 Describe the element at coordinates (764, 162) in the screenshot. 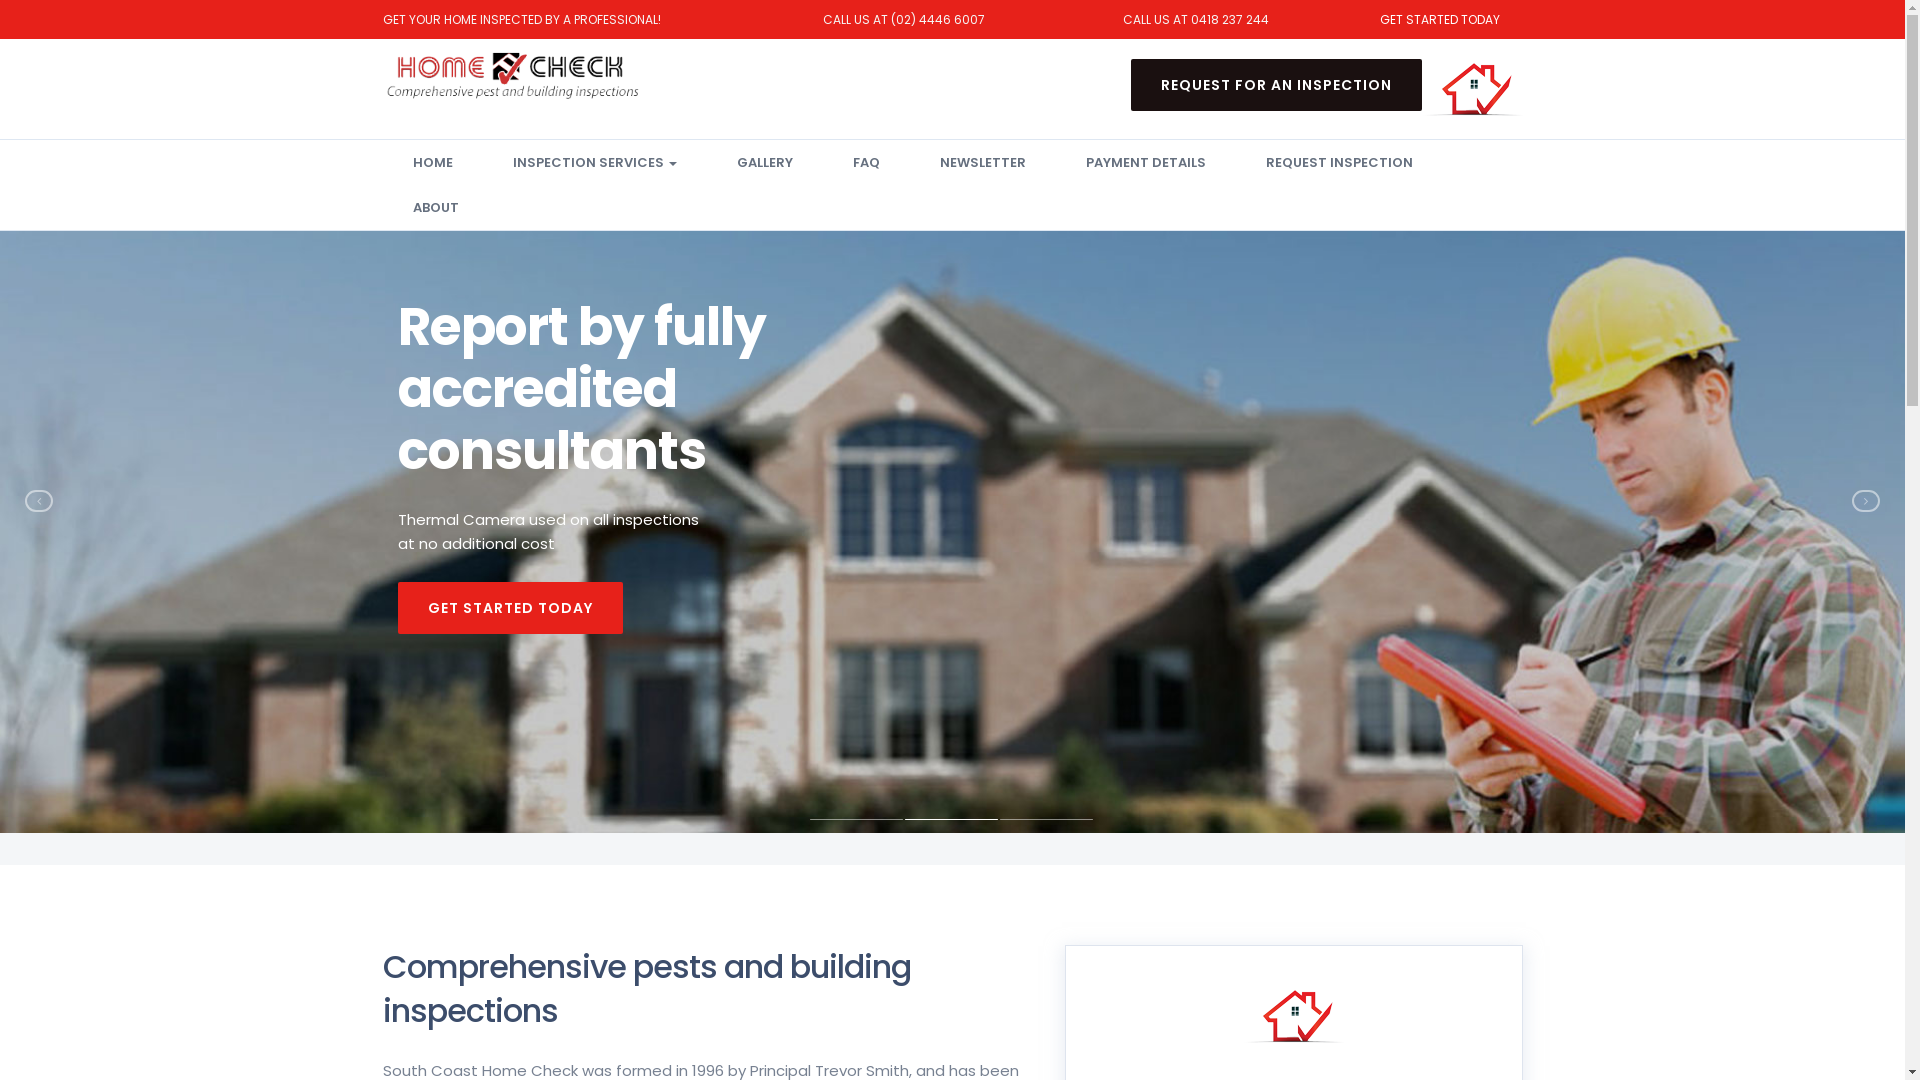

I see `GALLERY` at that location.